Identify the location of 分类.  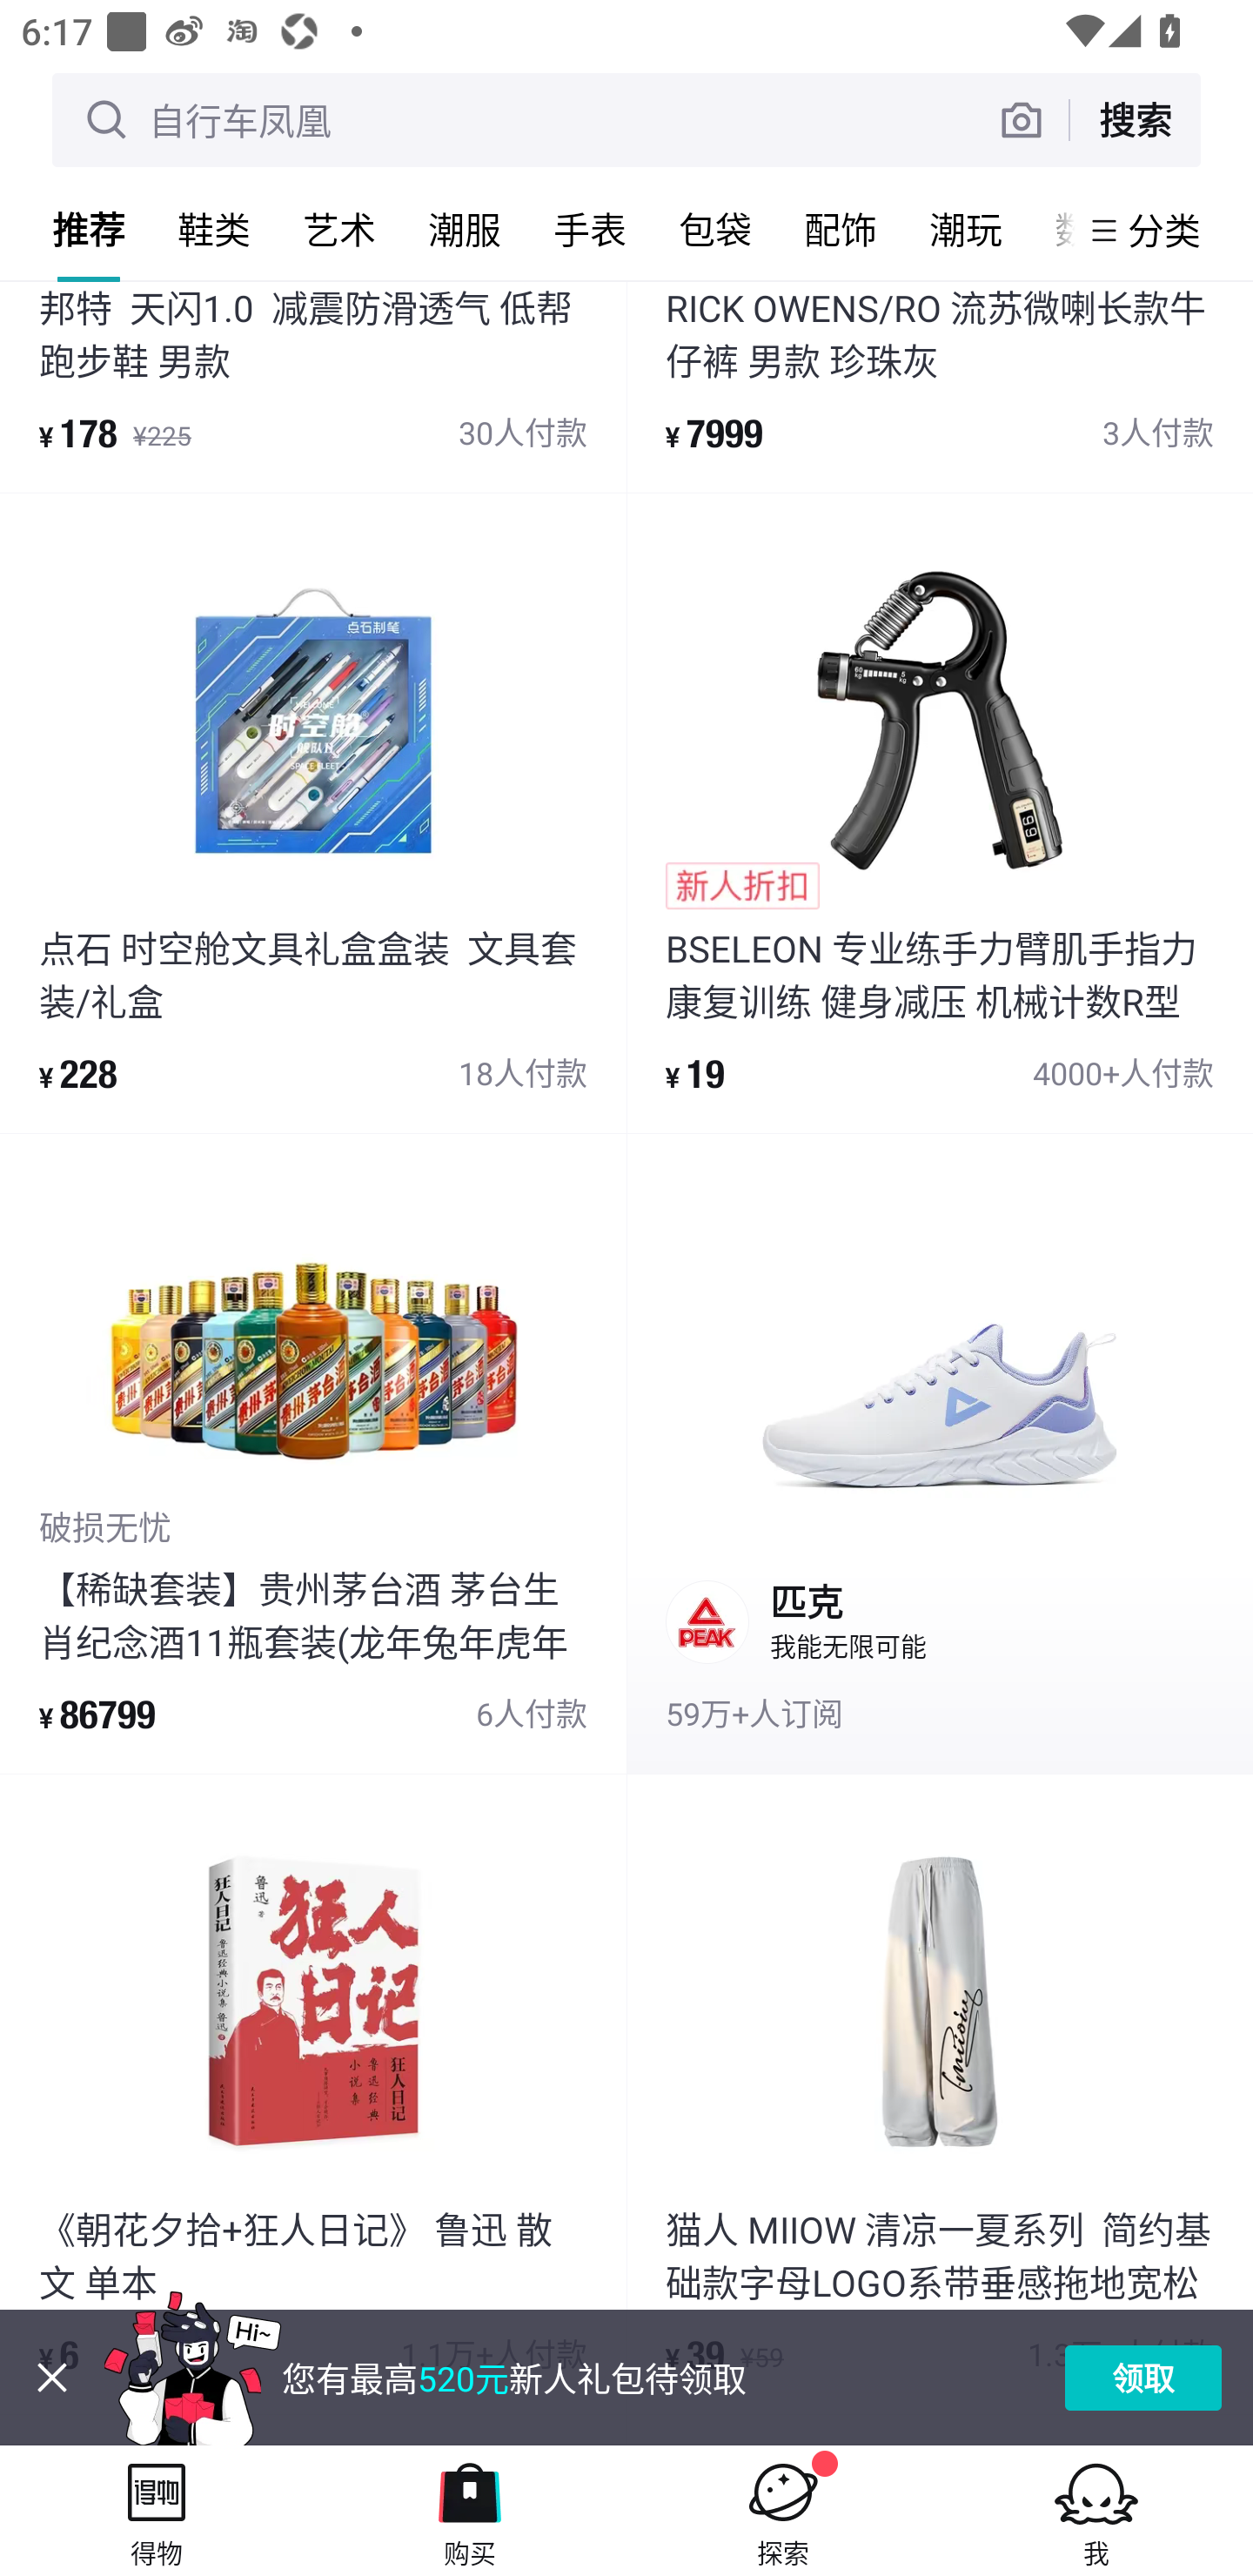
(1164, 230).